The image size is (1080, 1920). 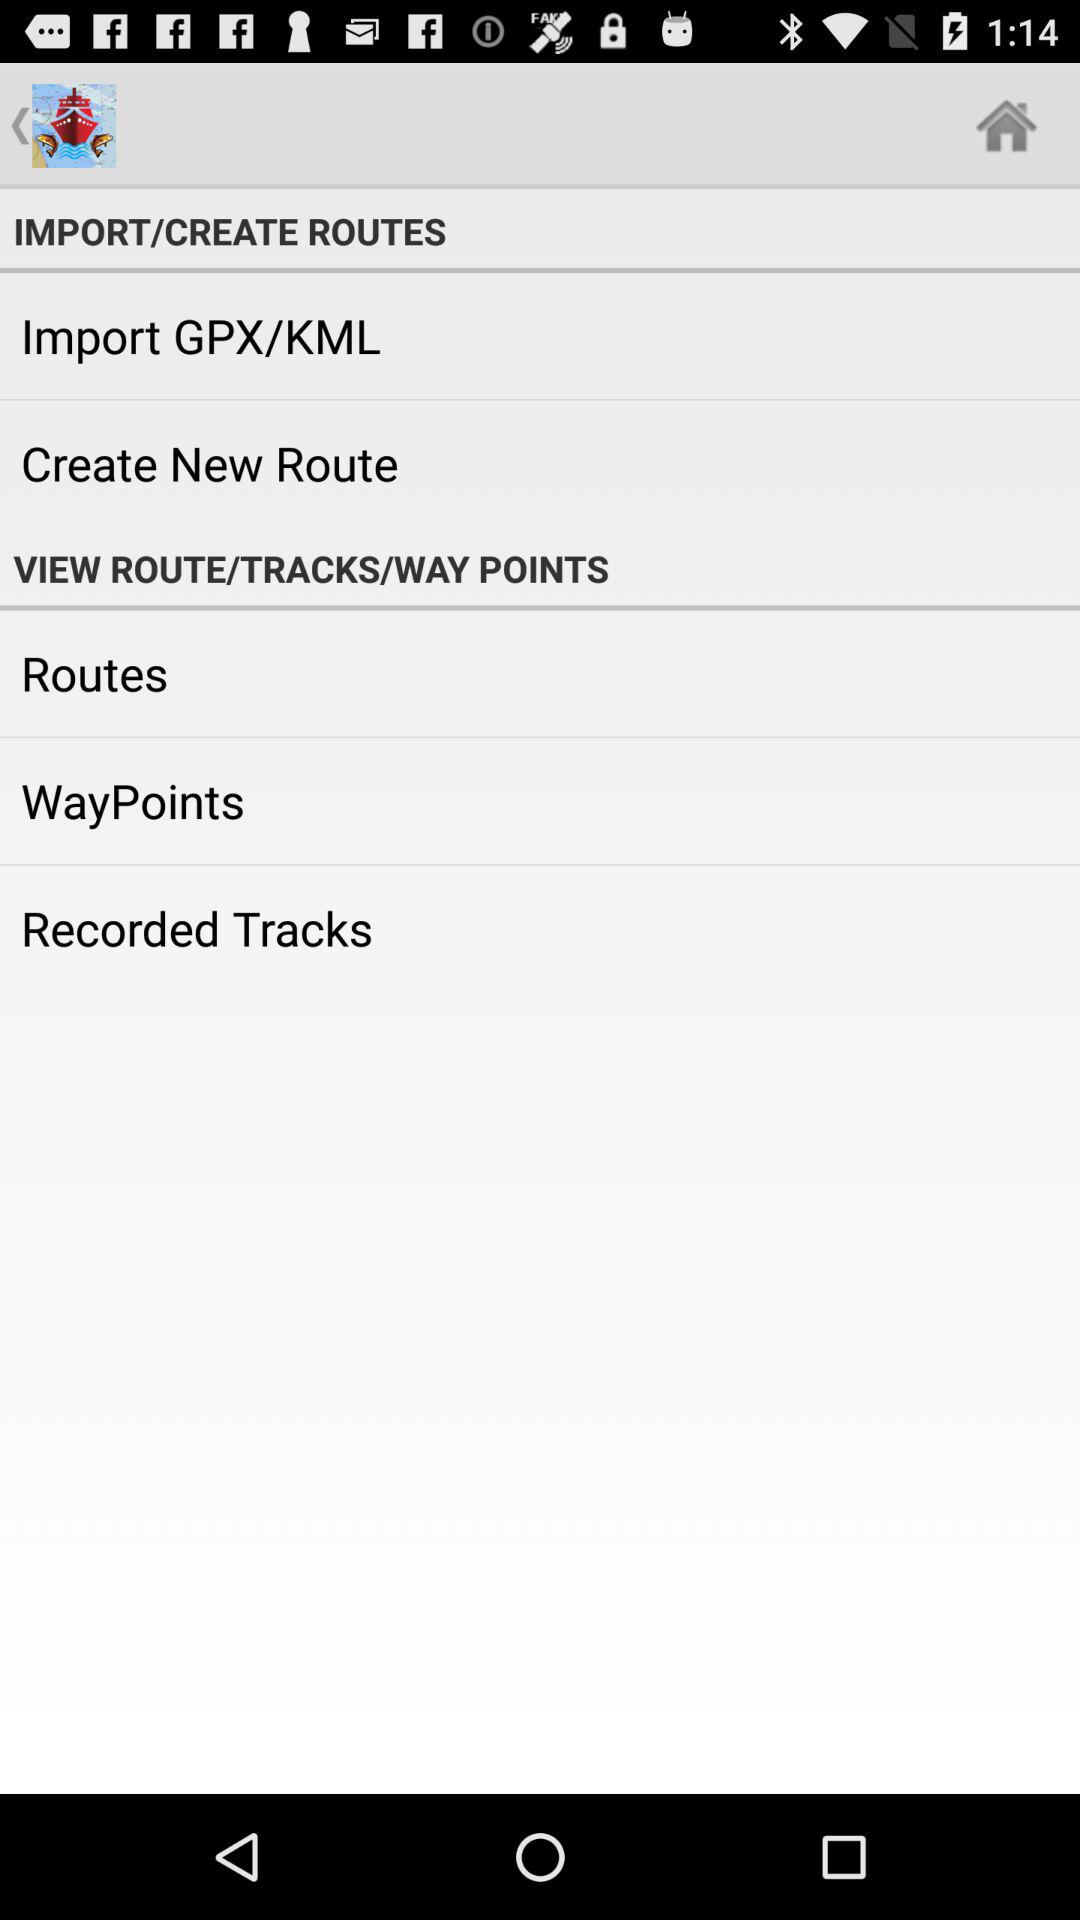 I want to click on tap item below import gpx/kml, so click(x=540, y=463).